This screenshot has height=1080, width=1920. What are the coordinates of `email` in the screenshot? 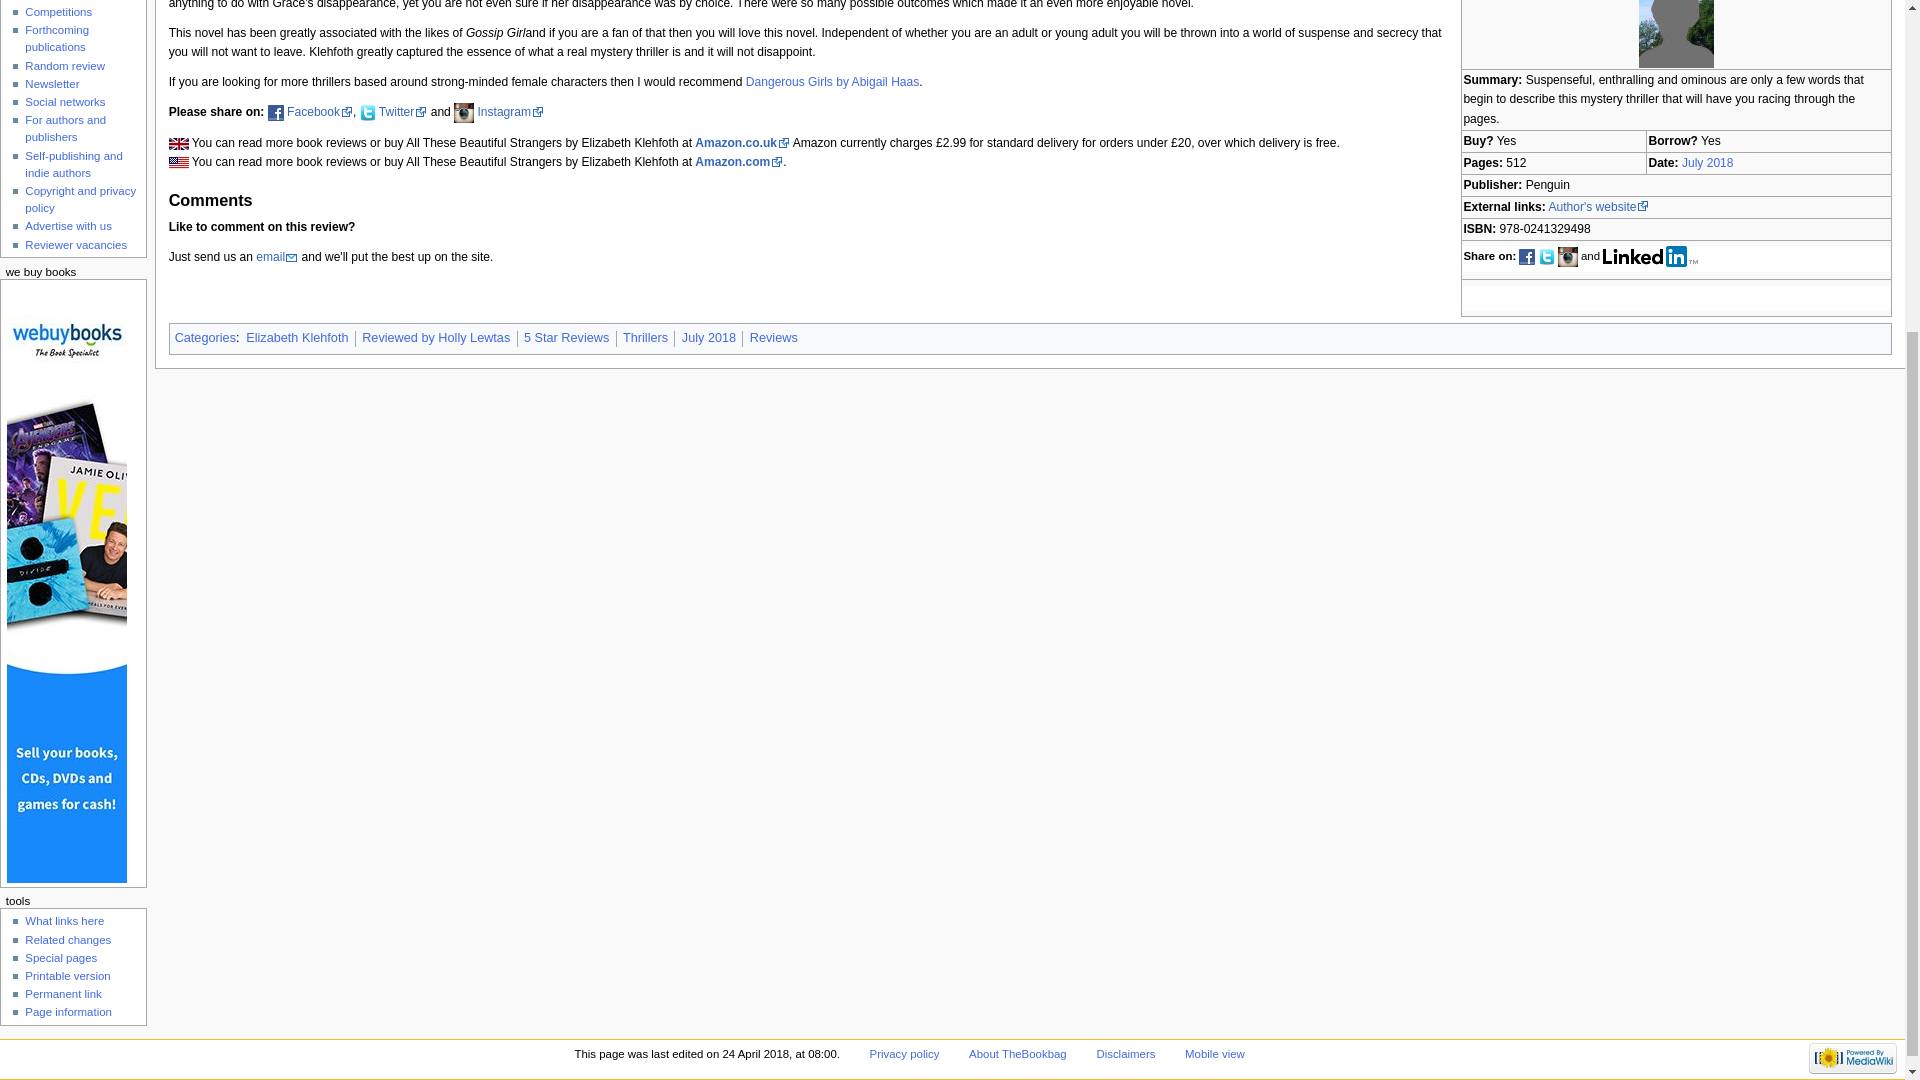 It's located at (276, 256).